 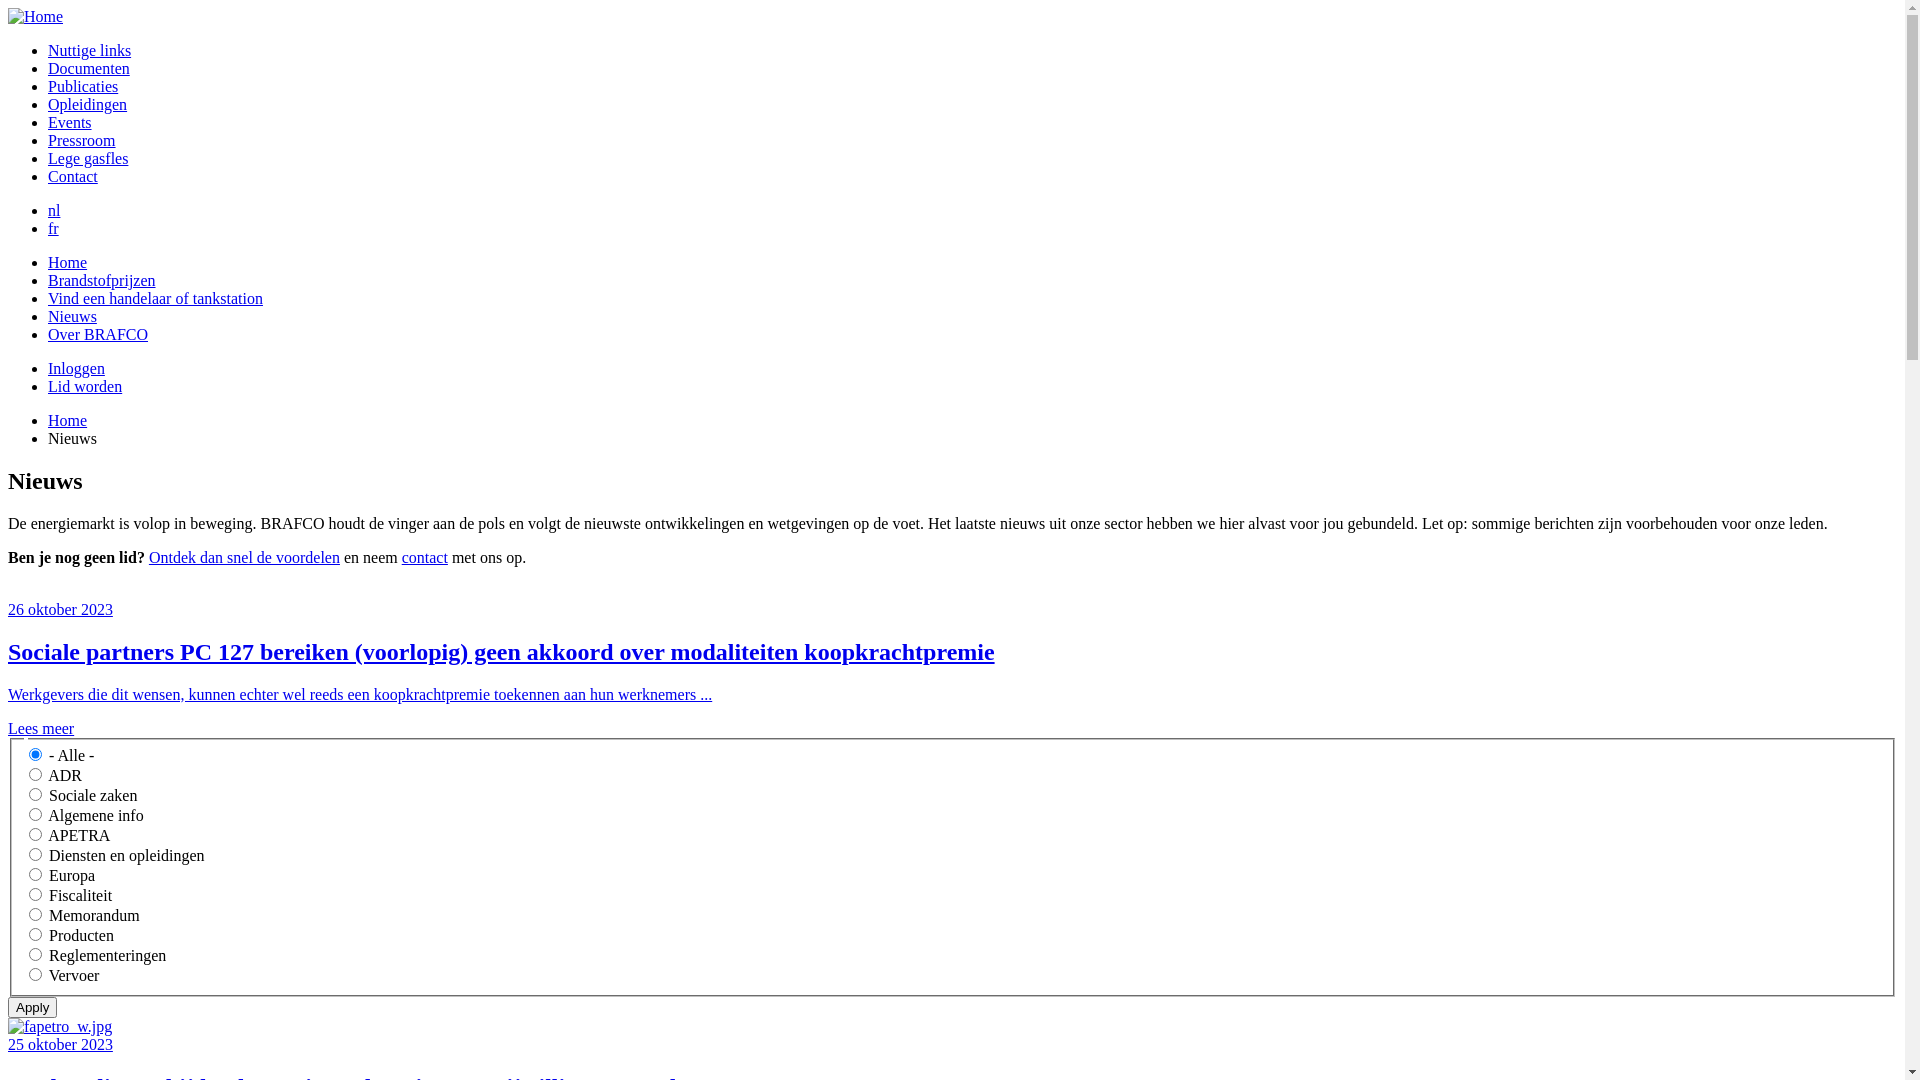 I want to click on Lege gasfles, so click(x=88, y=158).